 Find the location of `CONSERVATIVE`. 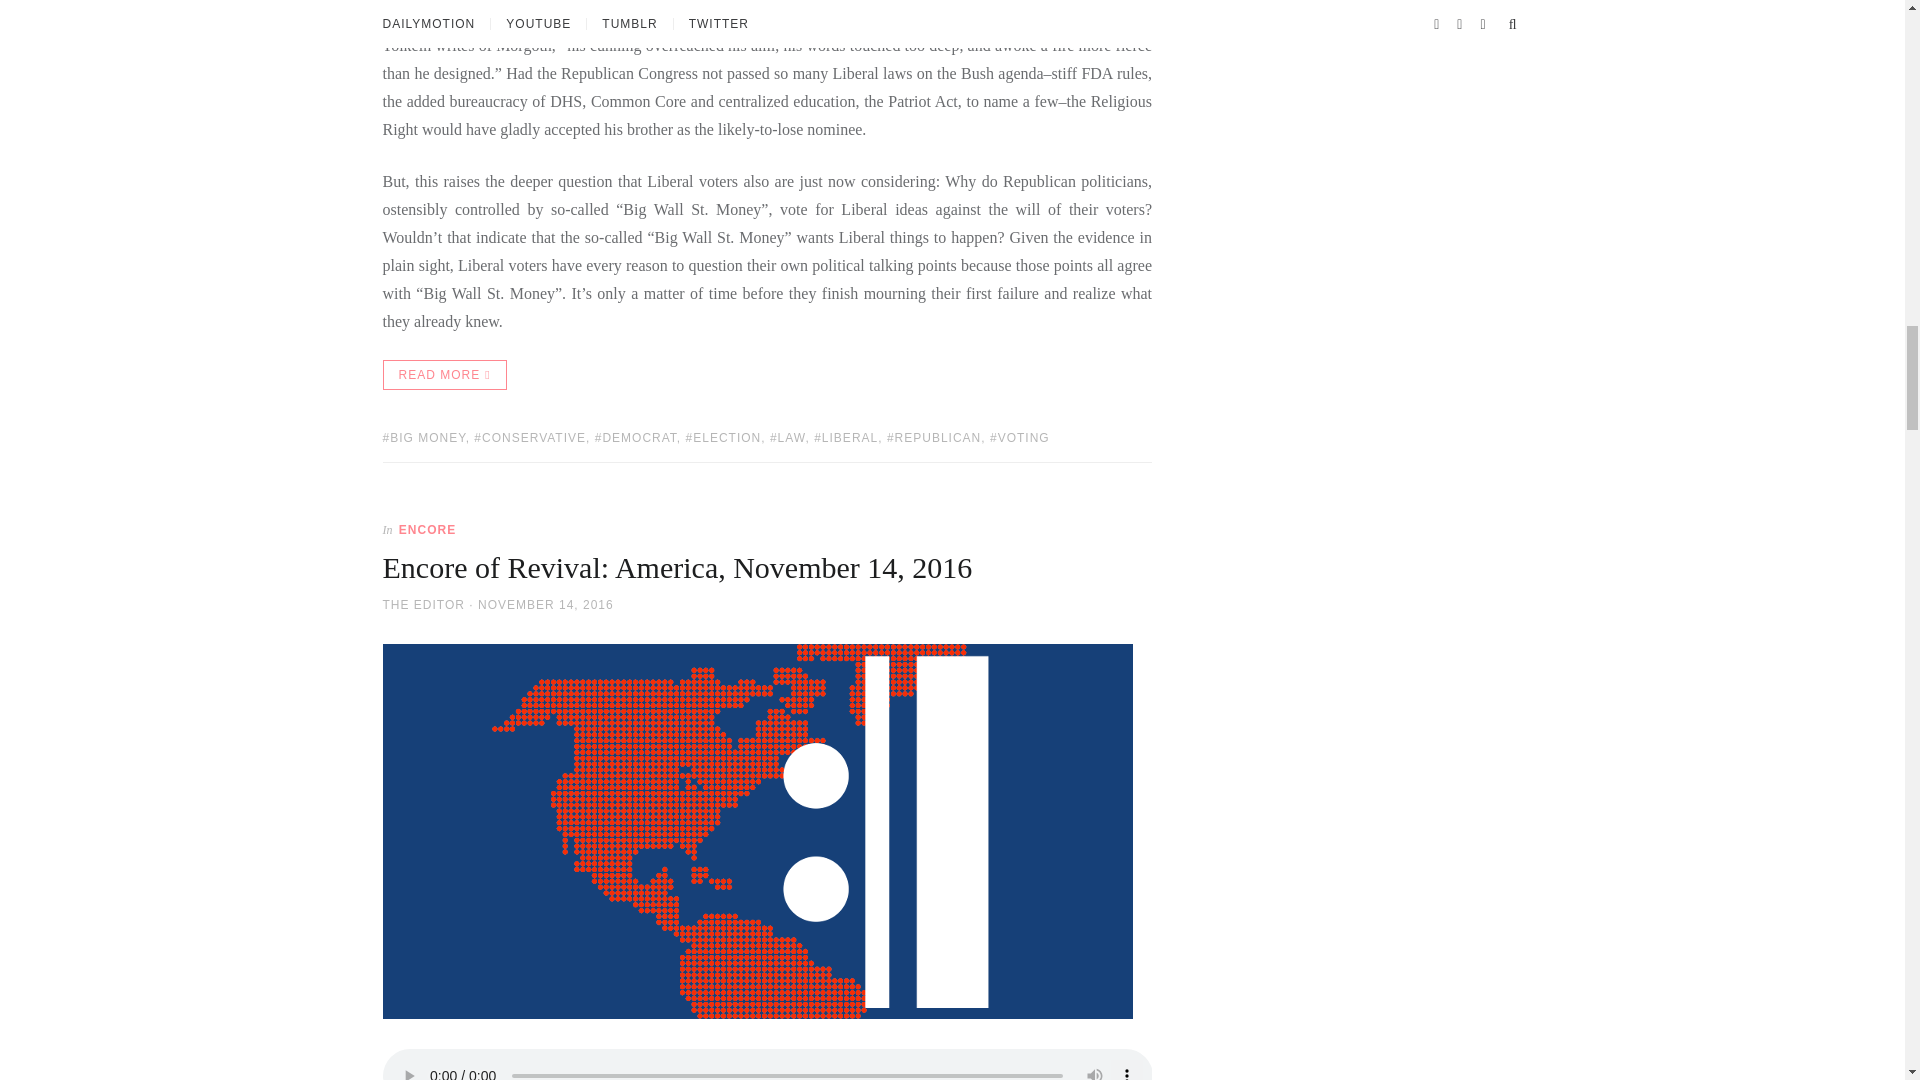

CONSERVATIVE is located at coordinates (530, 437).